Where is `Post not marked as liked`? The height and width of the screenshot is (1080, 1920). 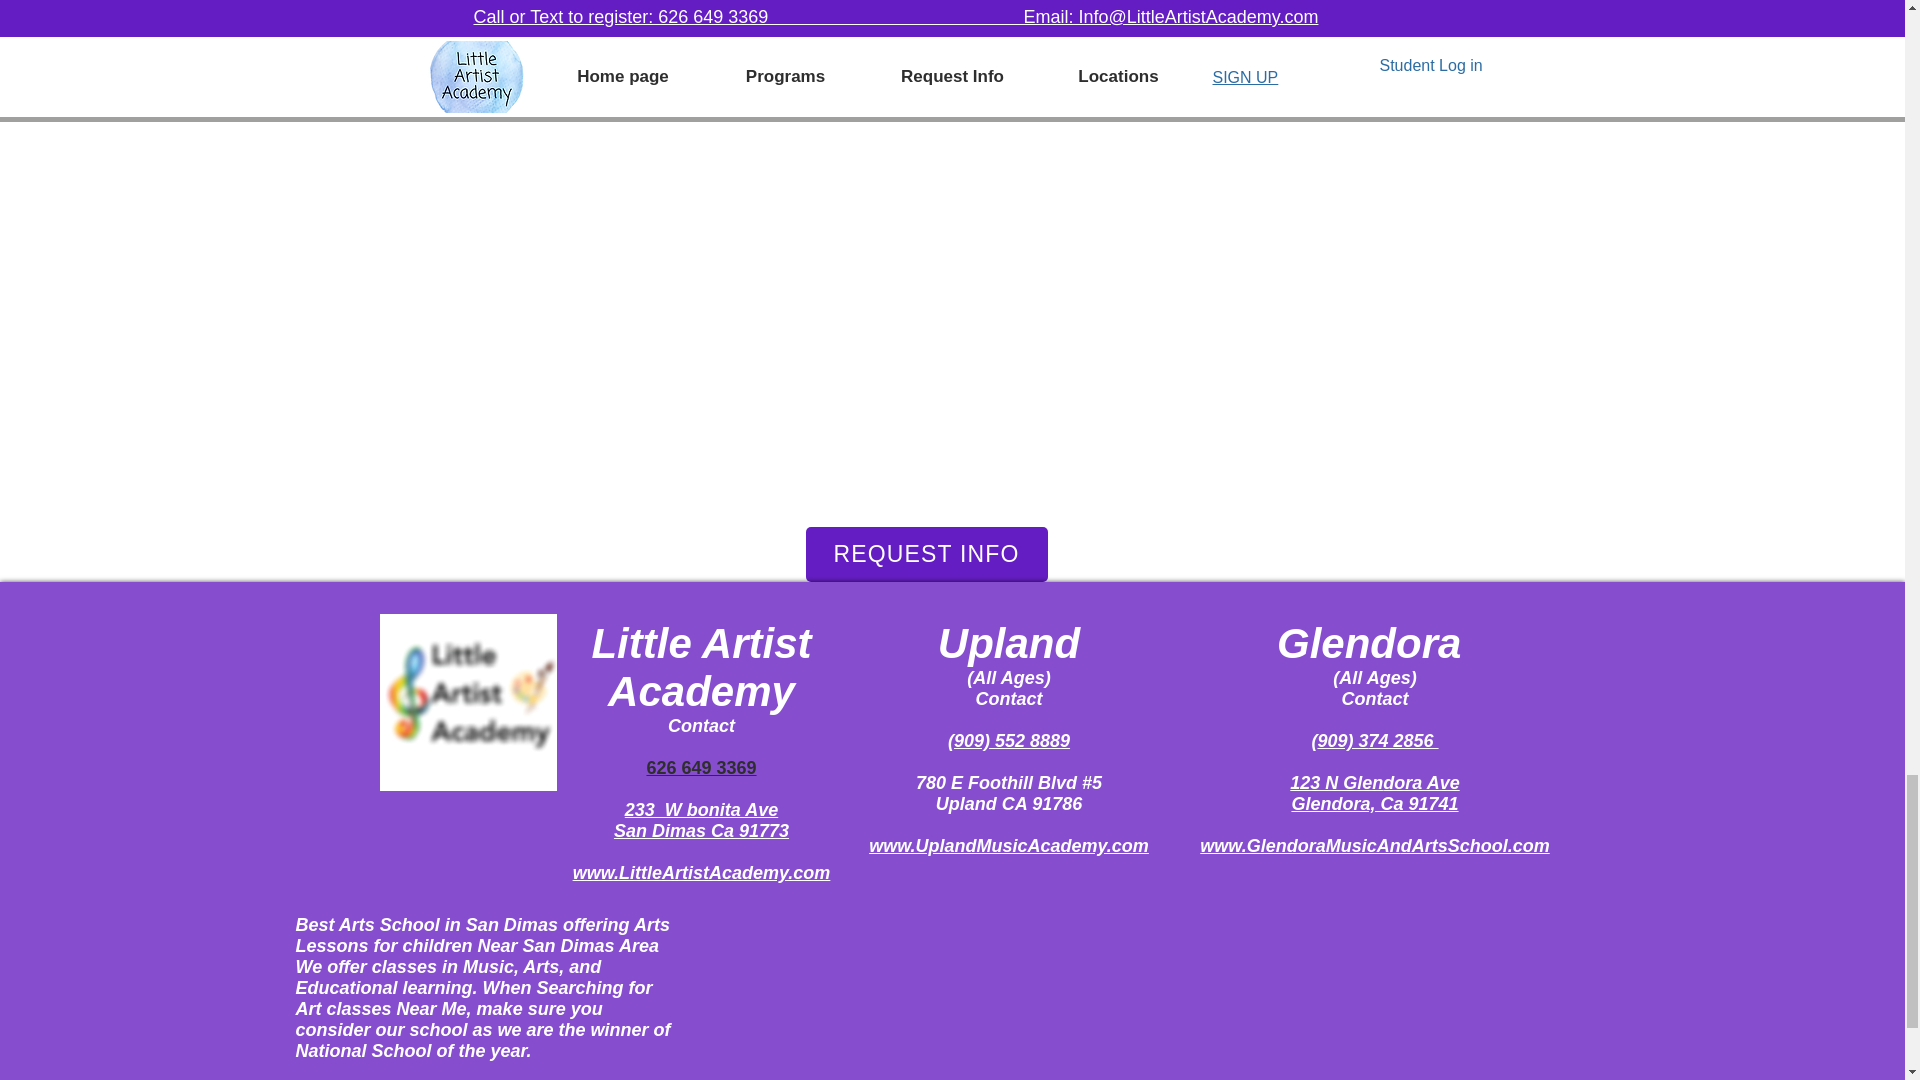
Post not marked as liked is located at coordinates (1062, 58).